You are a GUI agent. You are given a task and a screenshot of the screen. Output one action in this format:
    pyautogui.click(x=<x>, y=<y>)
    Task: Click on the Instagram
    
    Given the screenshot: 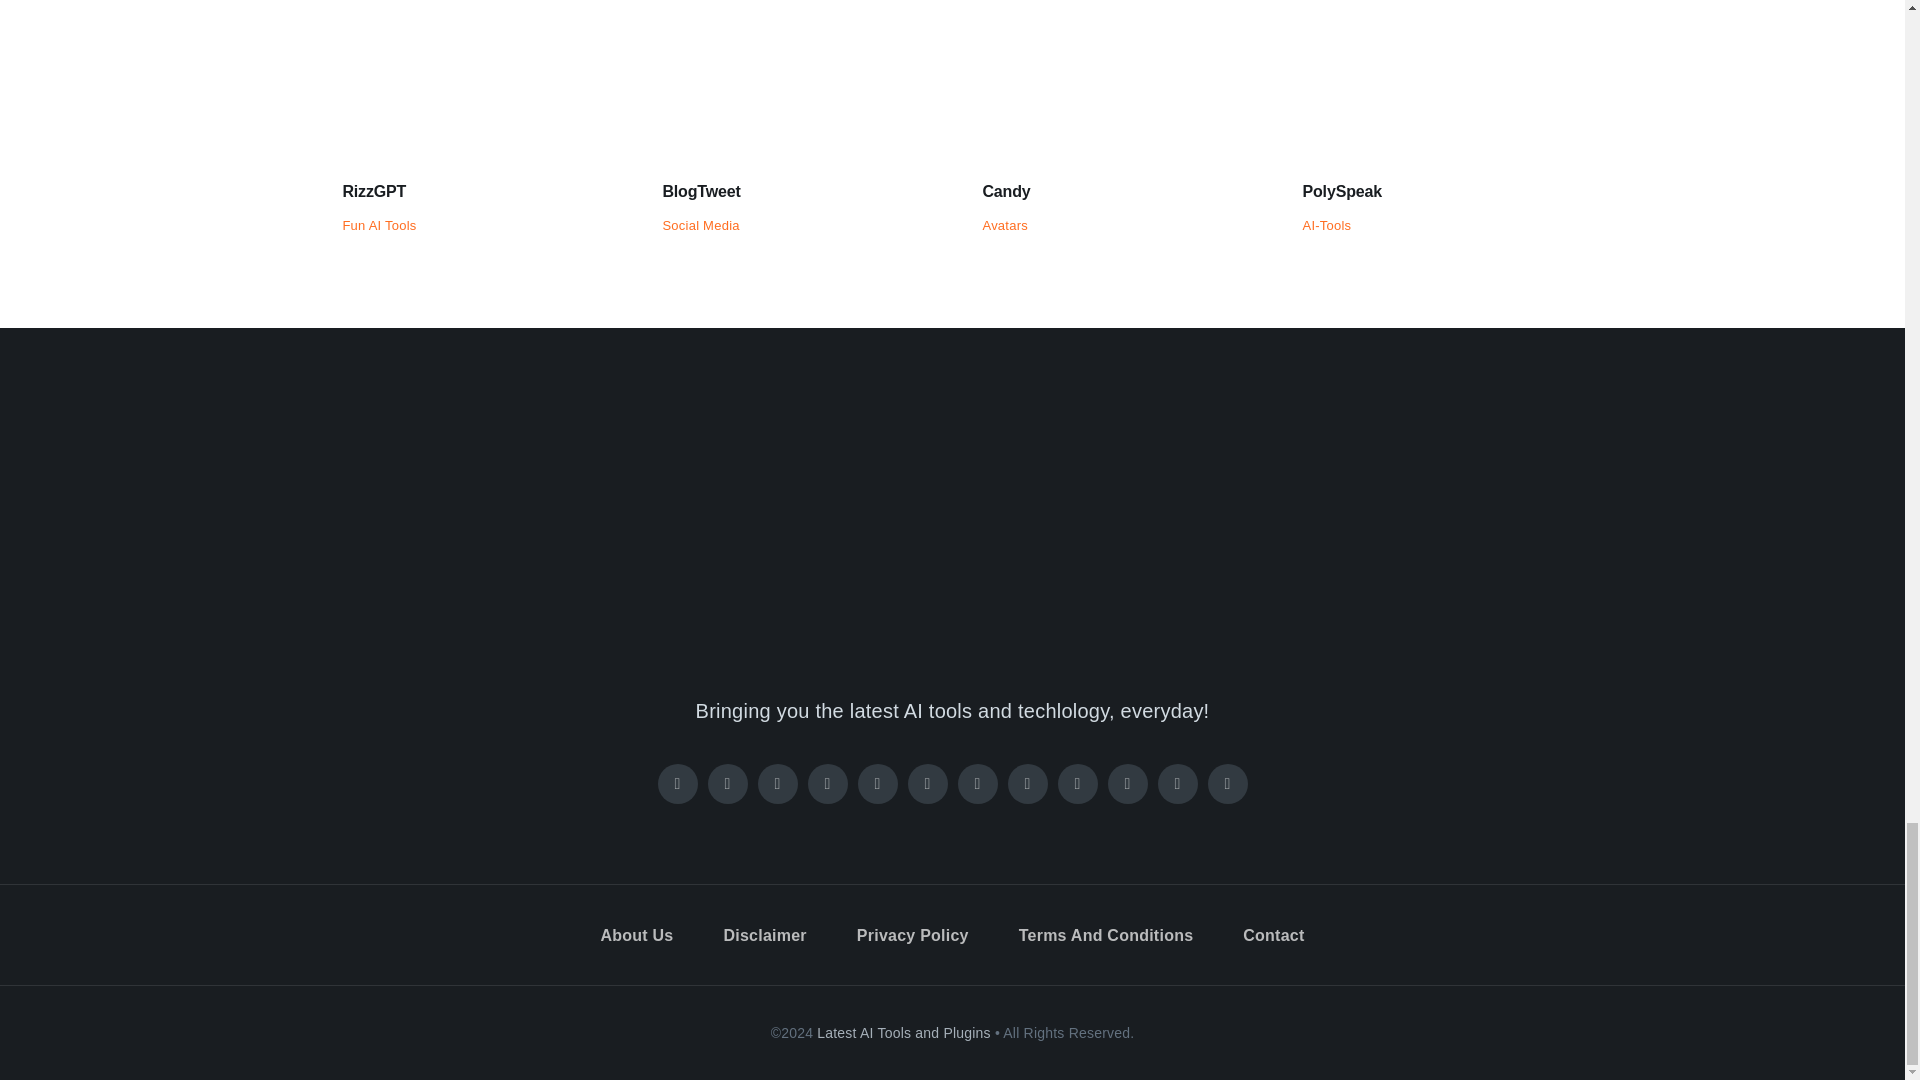 What is the action you would take?
    pyautogui.click(x=778, y=783)
    